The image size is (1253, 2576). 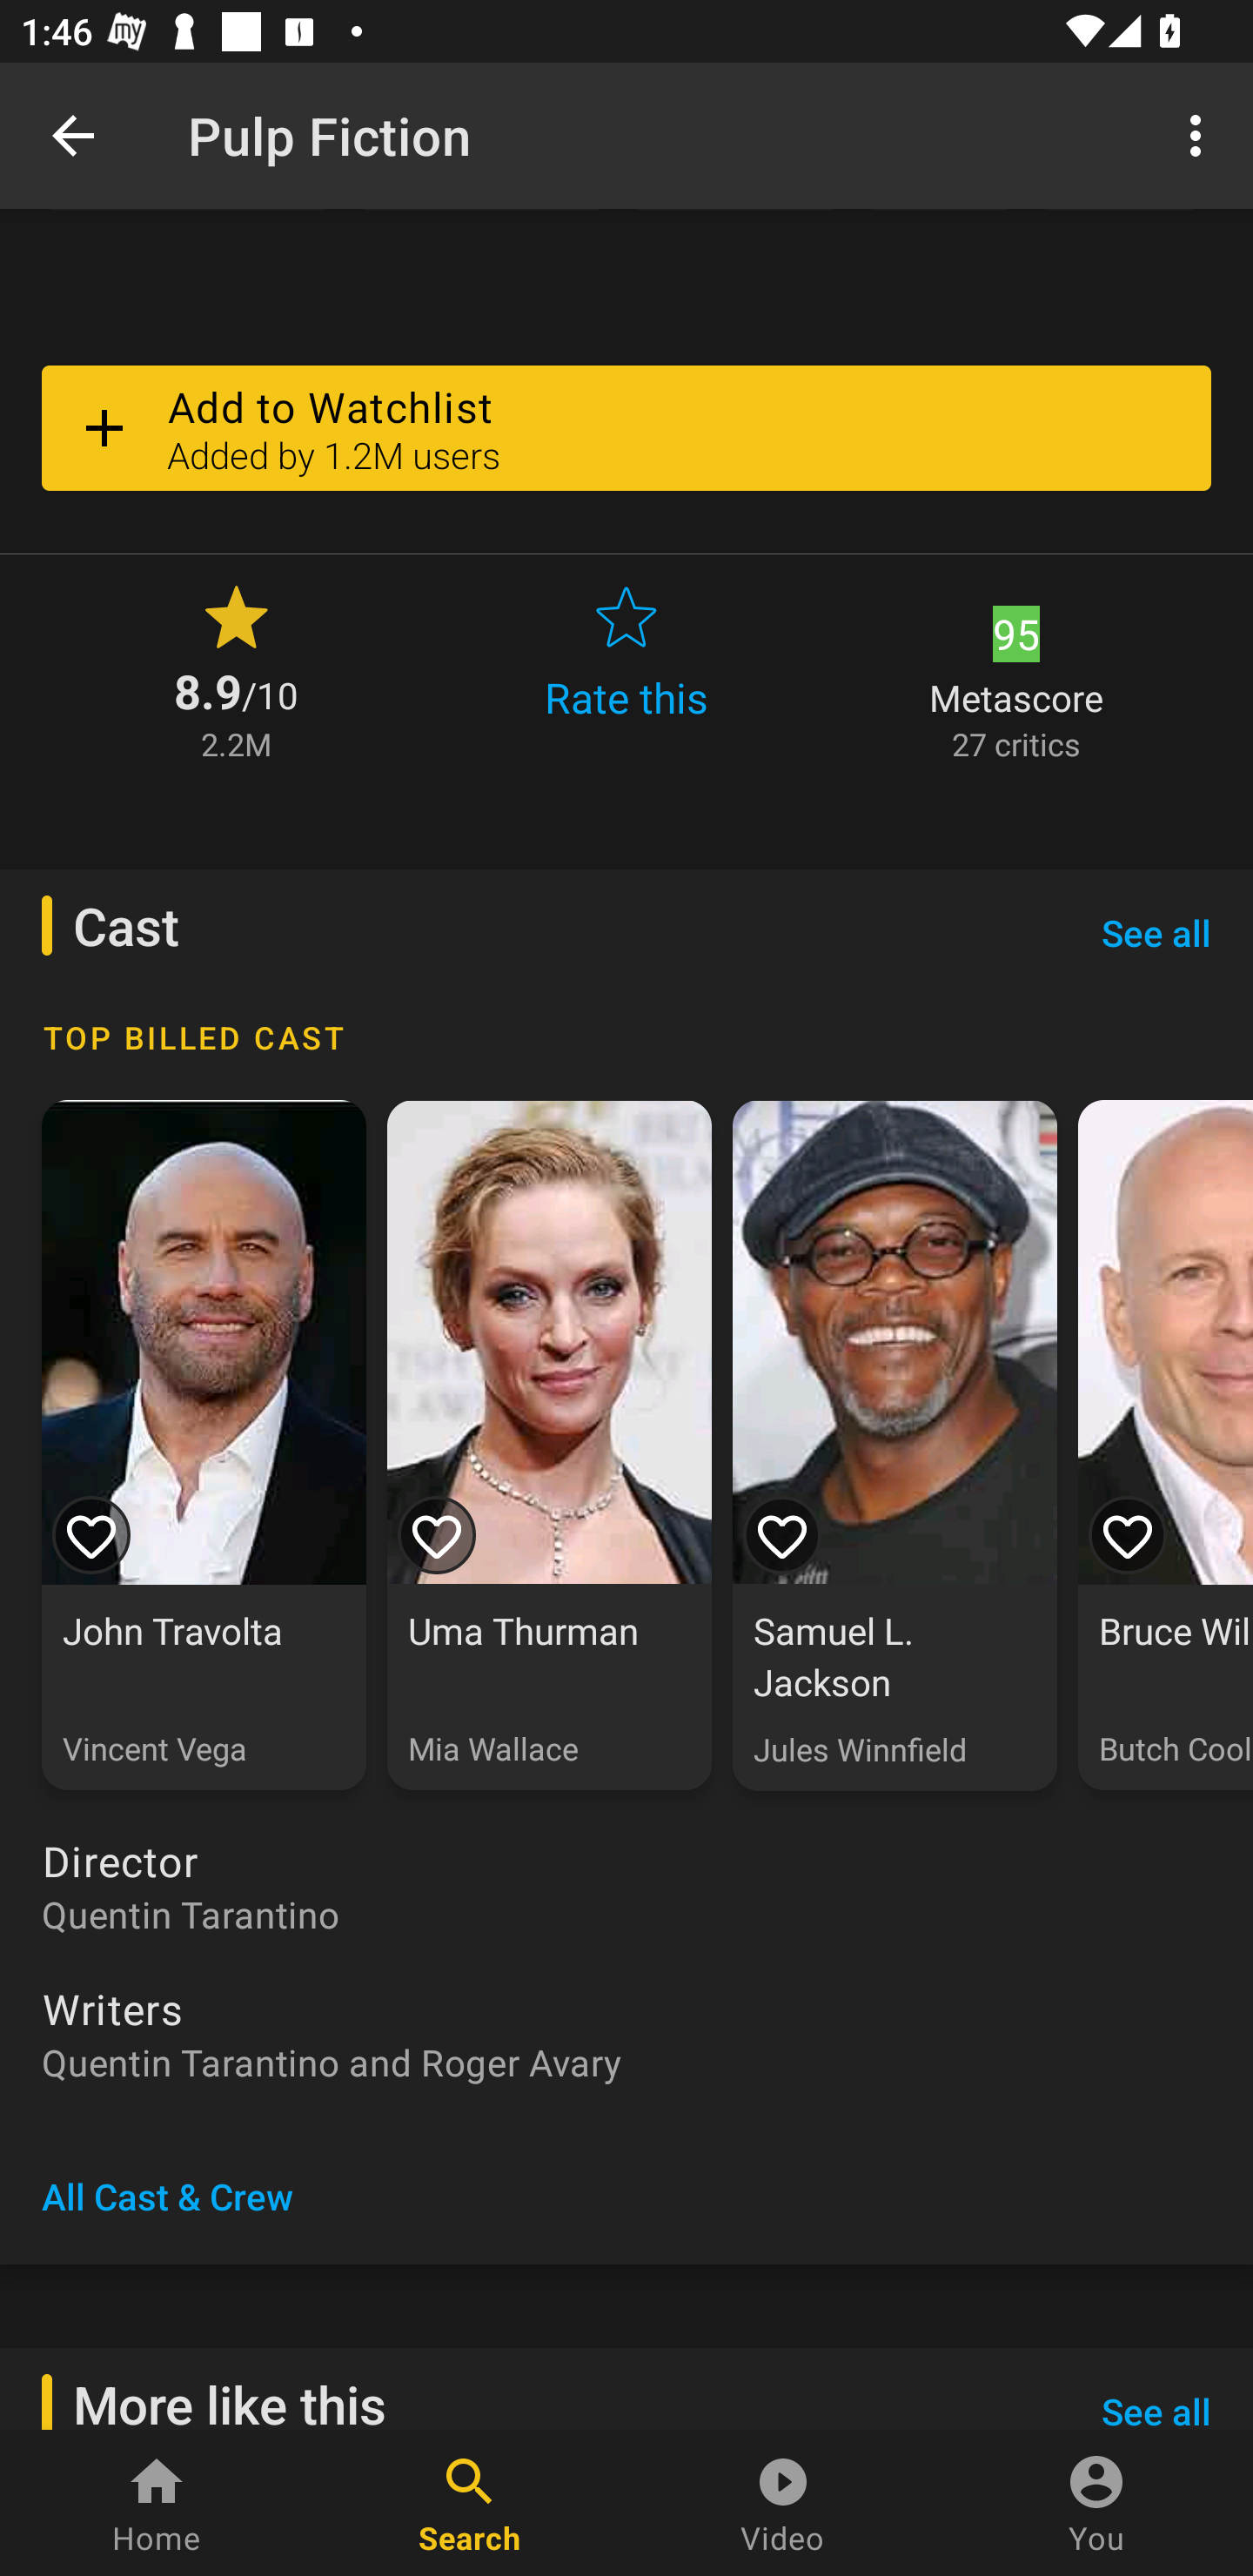 What do you see at coordinates (1201, 134) in the screenshot?
I see `More options` at bounding box center [1201, 134].